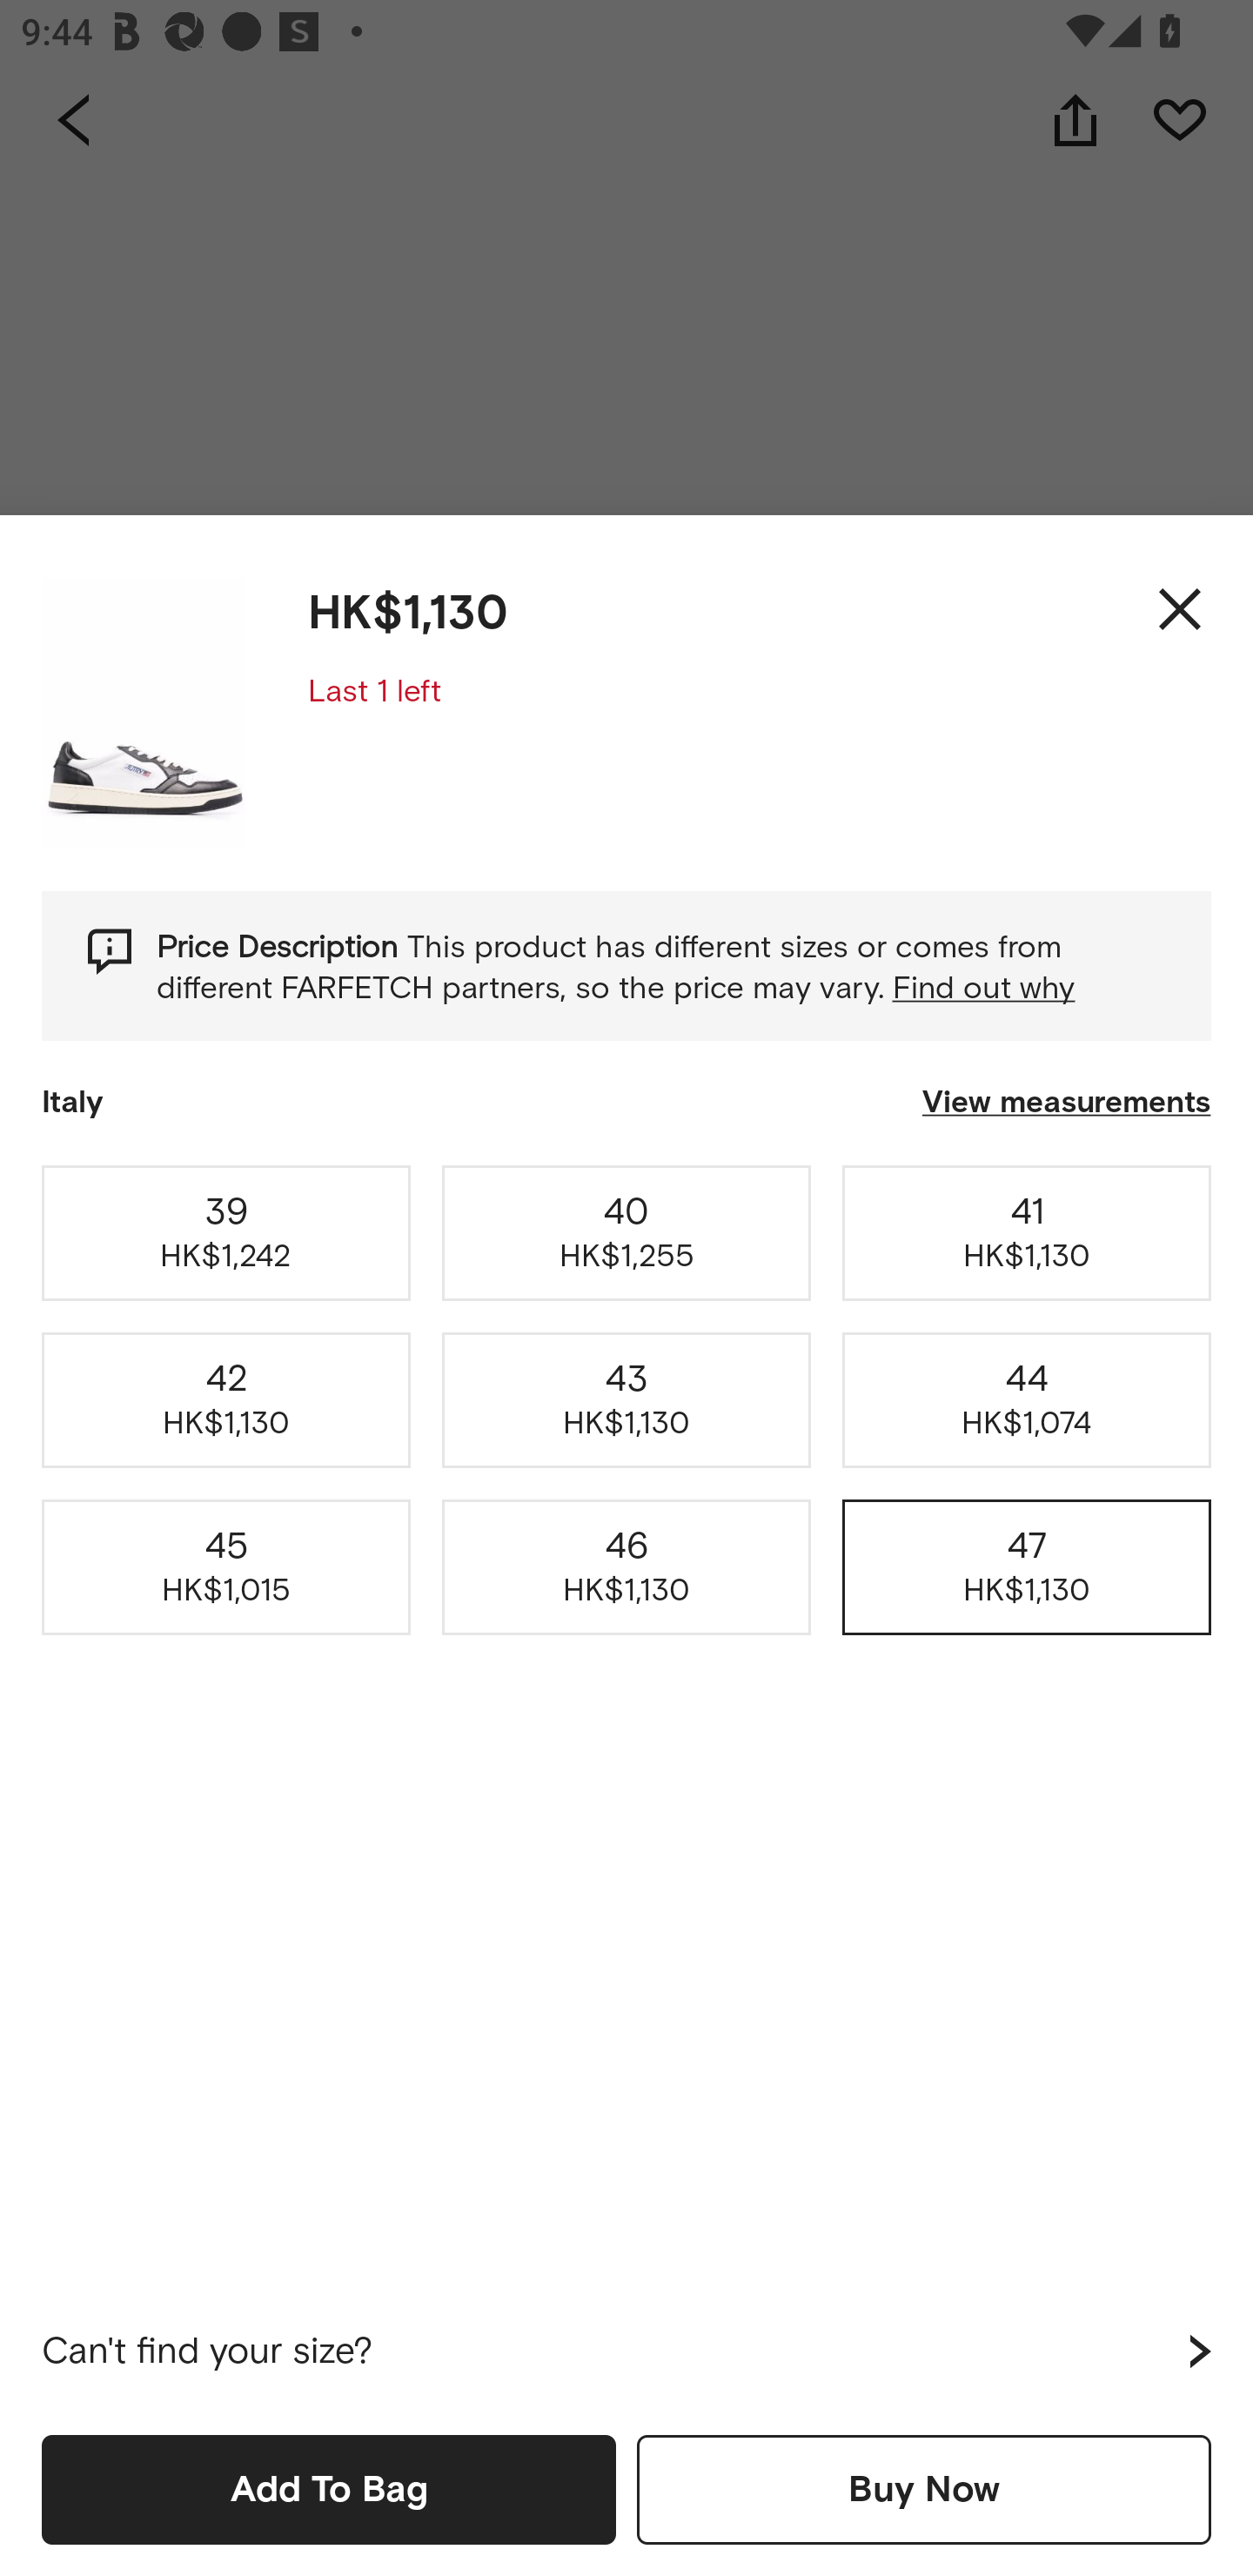 The width and height of the screenshot is (1253, 2576). What do you see at coordinates (1027, 1232) in the screenshot?
I see `41 HK$1,130` at bounding box center [1027, 1232].